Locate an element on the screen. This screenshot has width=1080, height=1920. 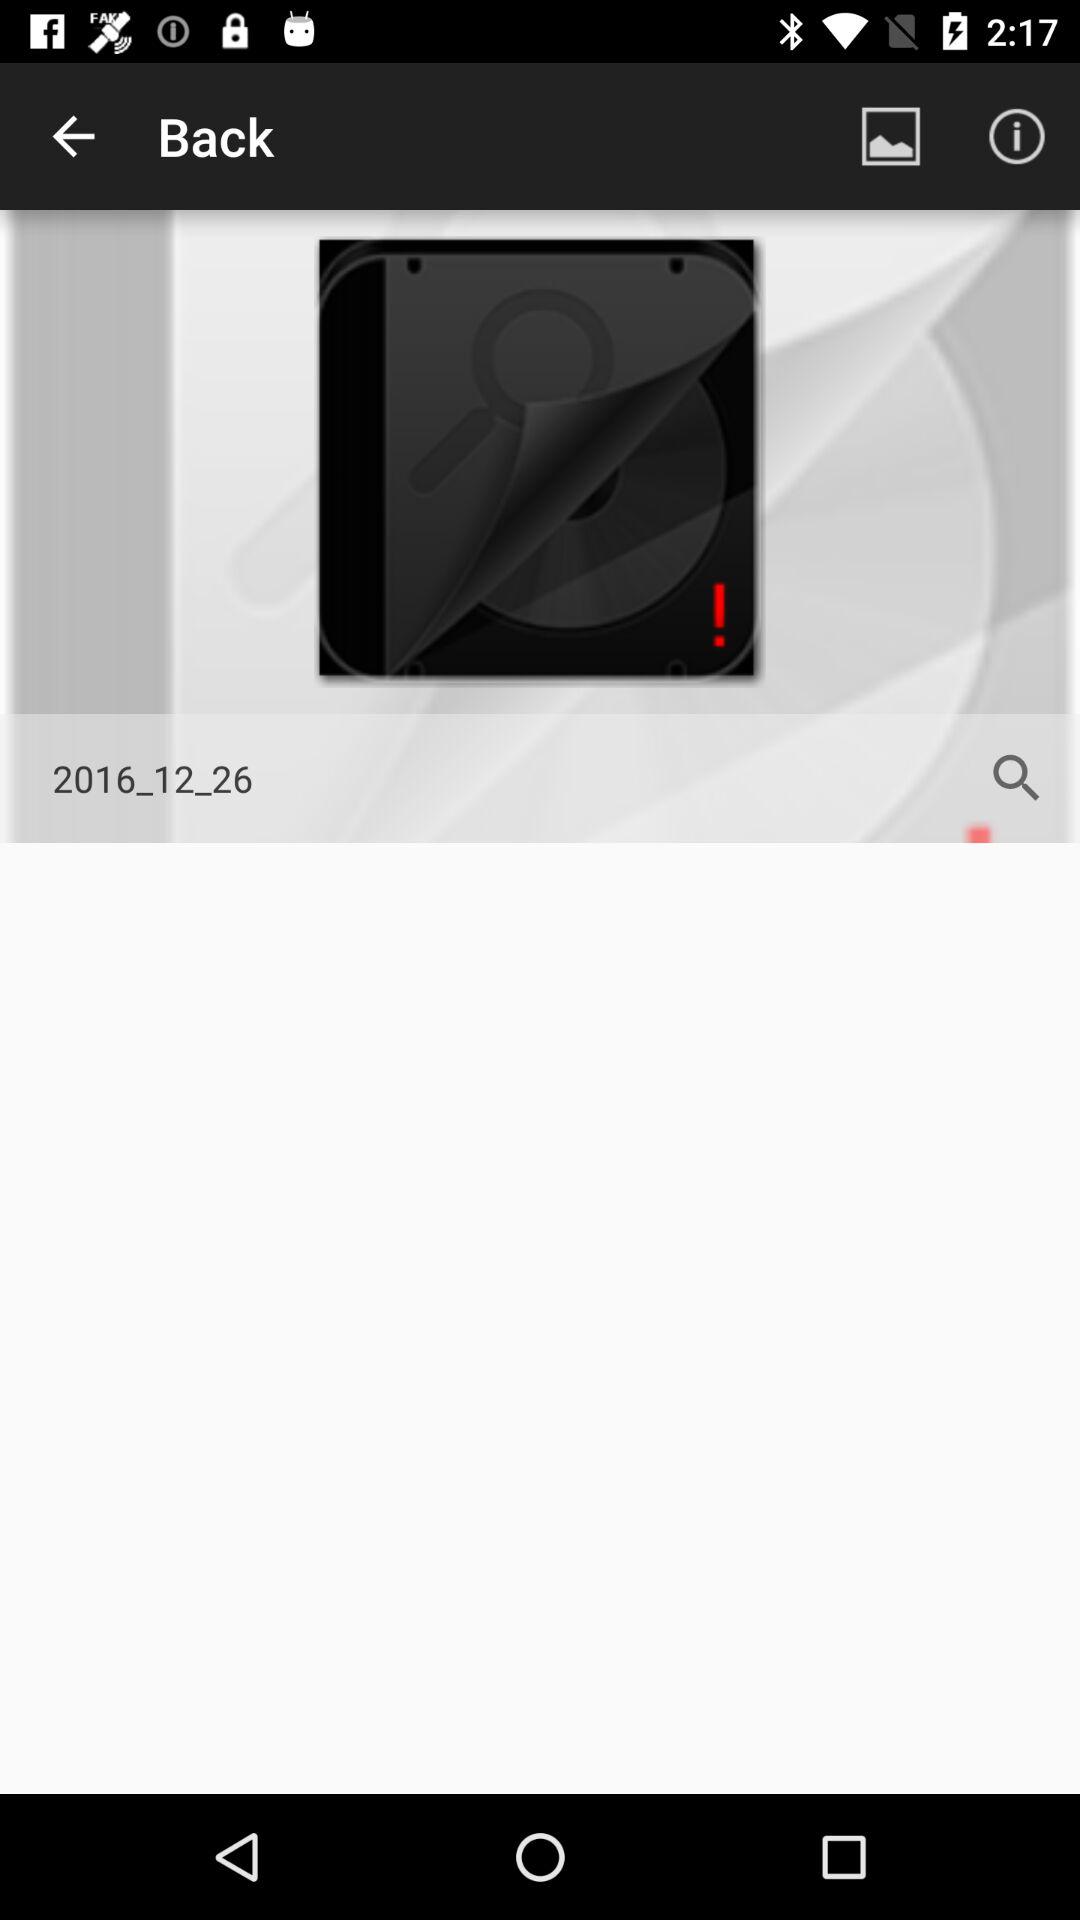
turn on icon next to the 2016_12_26 is located at coordinates (1016, 778).